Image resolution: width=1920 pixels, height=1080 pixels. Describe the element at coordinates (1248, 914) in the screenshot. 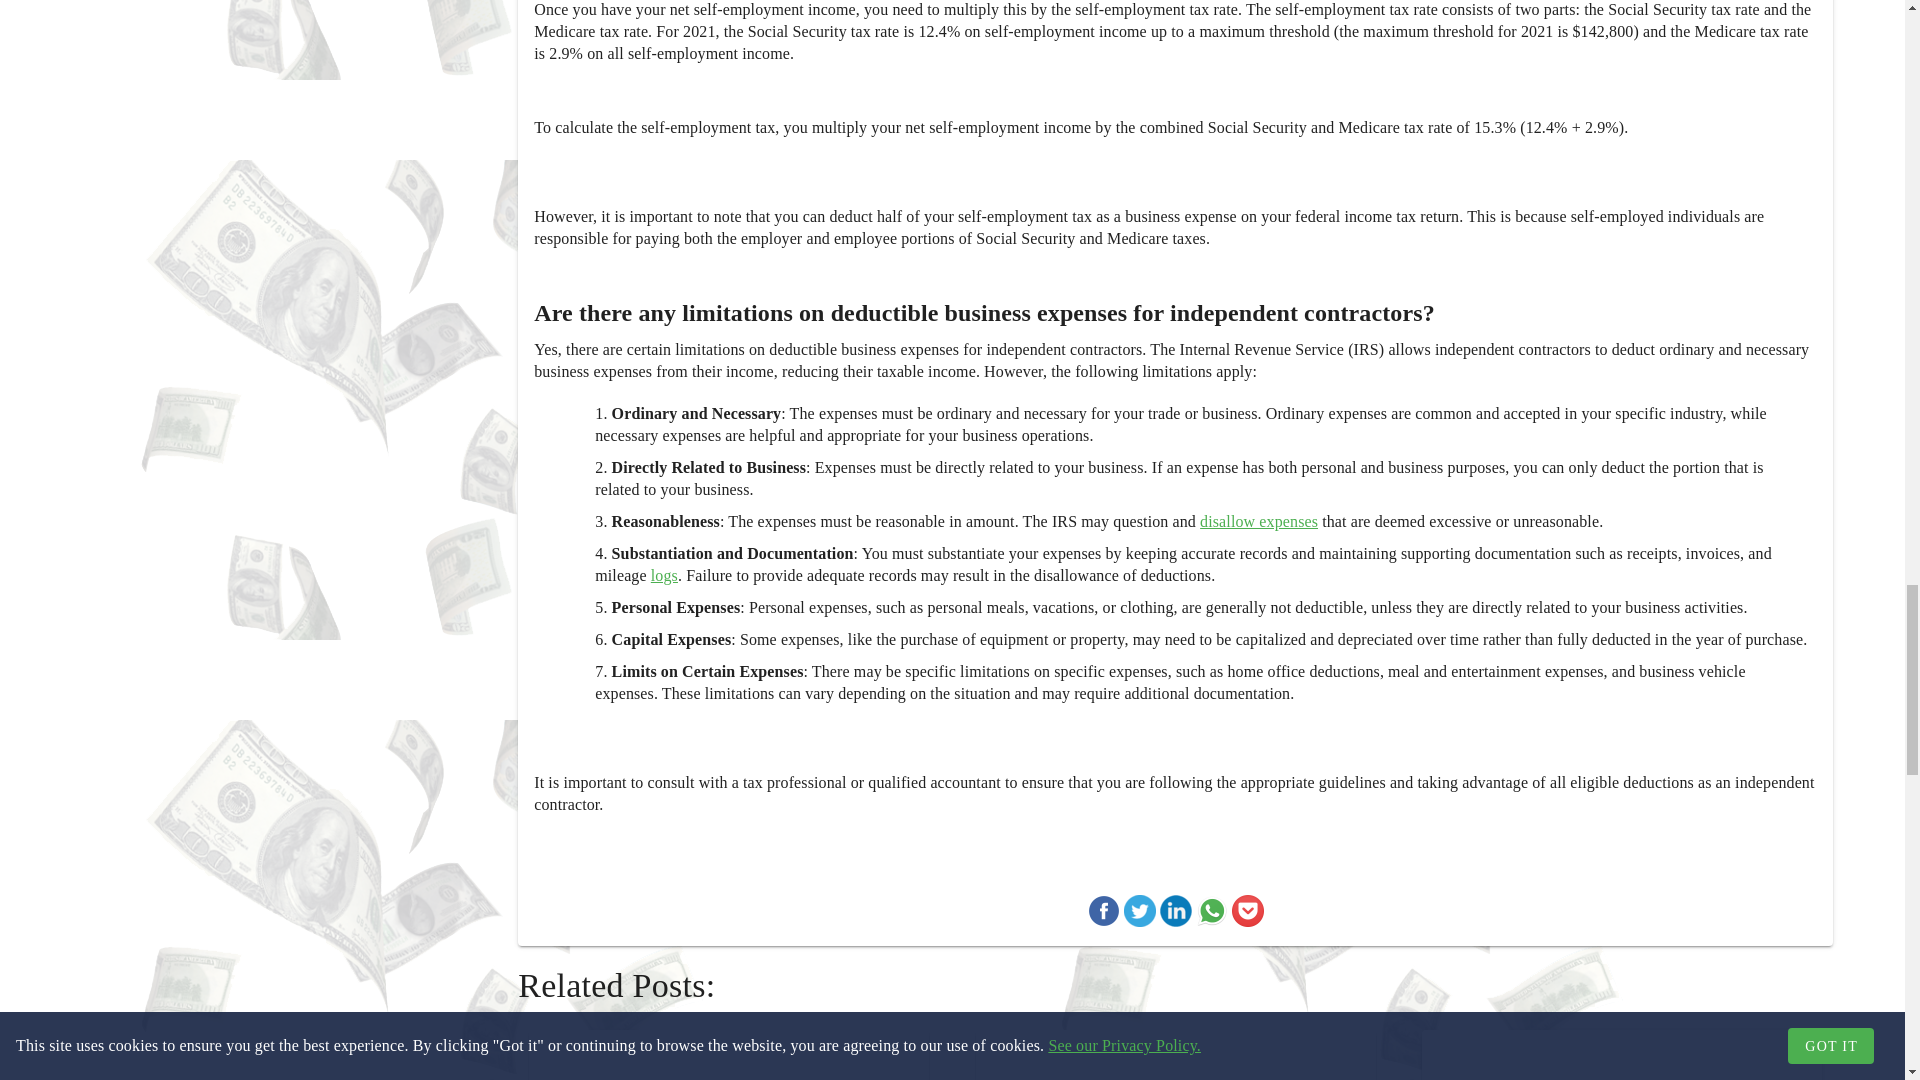

I see `Pocket` at that location.